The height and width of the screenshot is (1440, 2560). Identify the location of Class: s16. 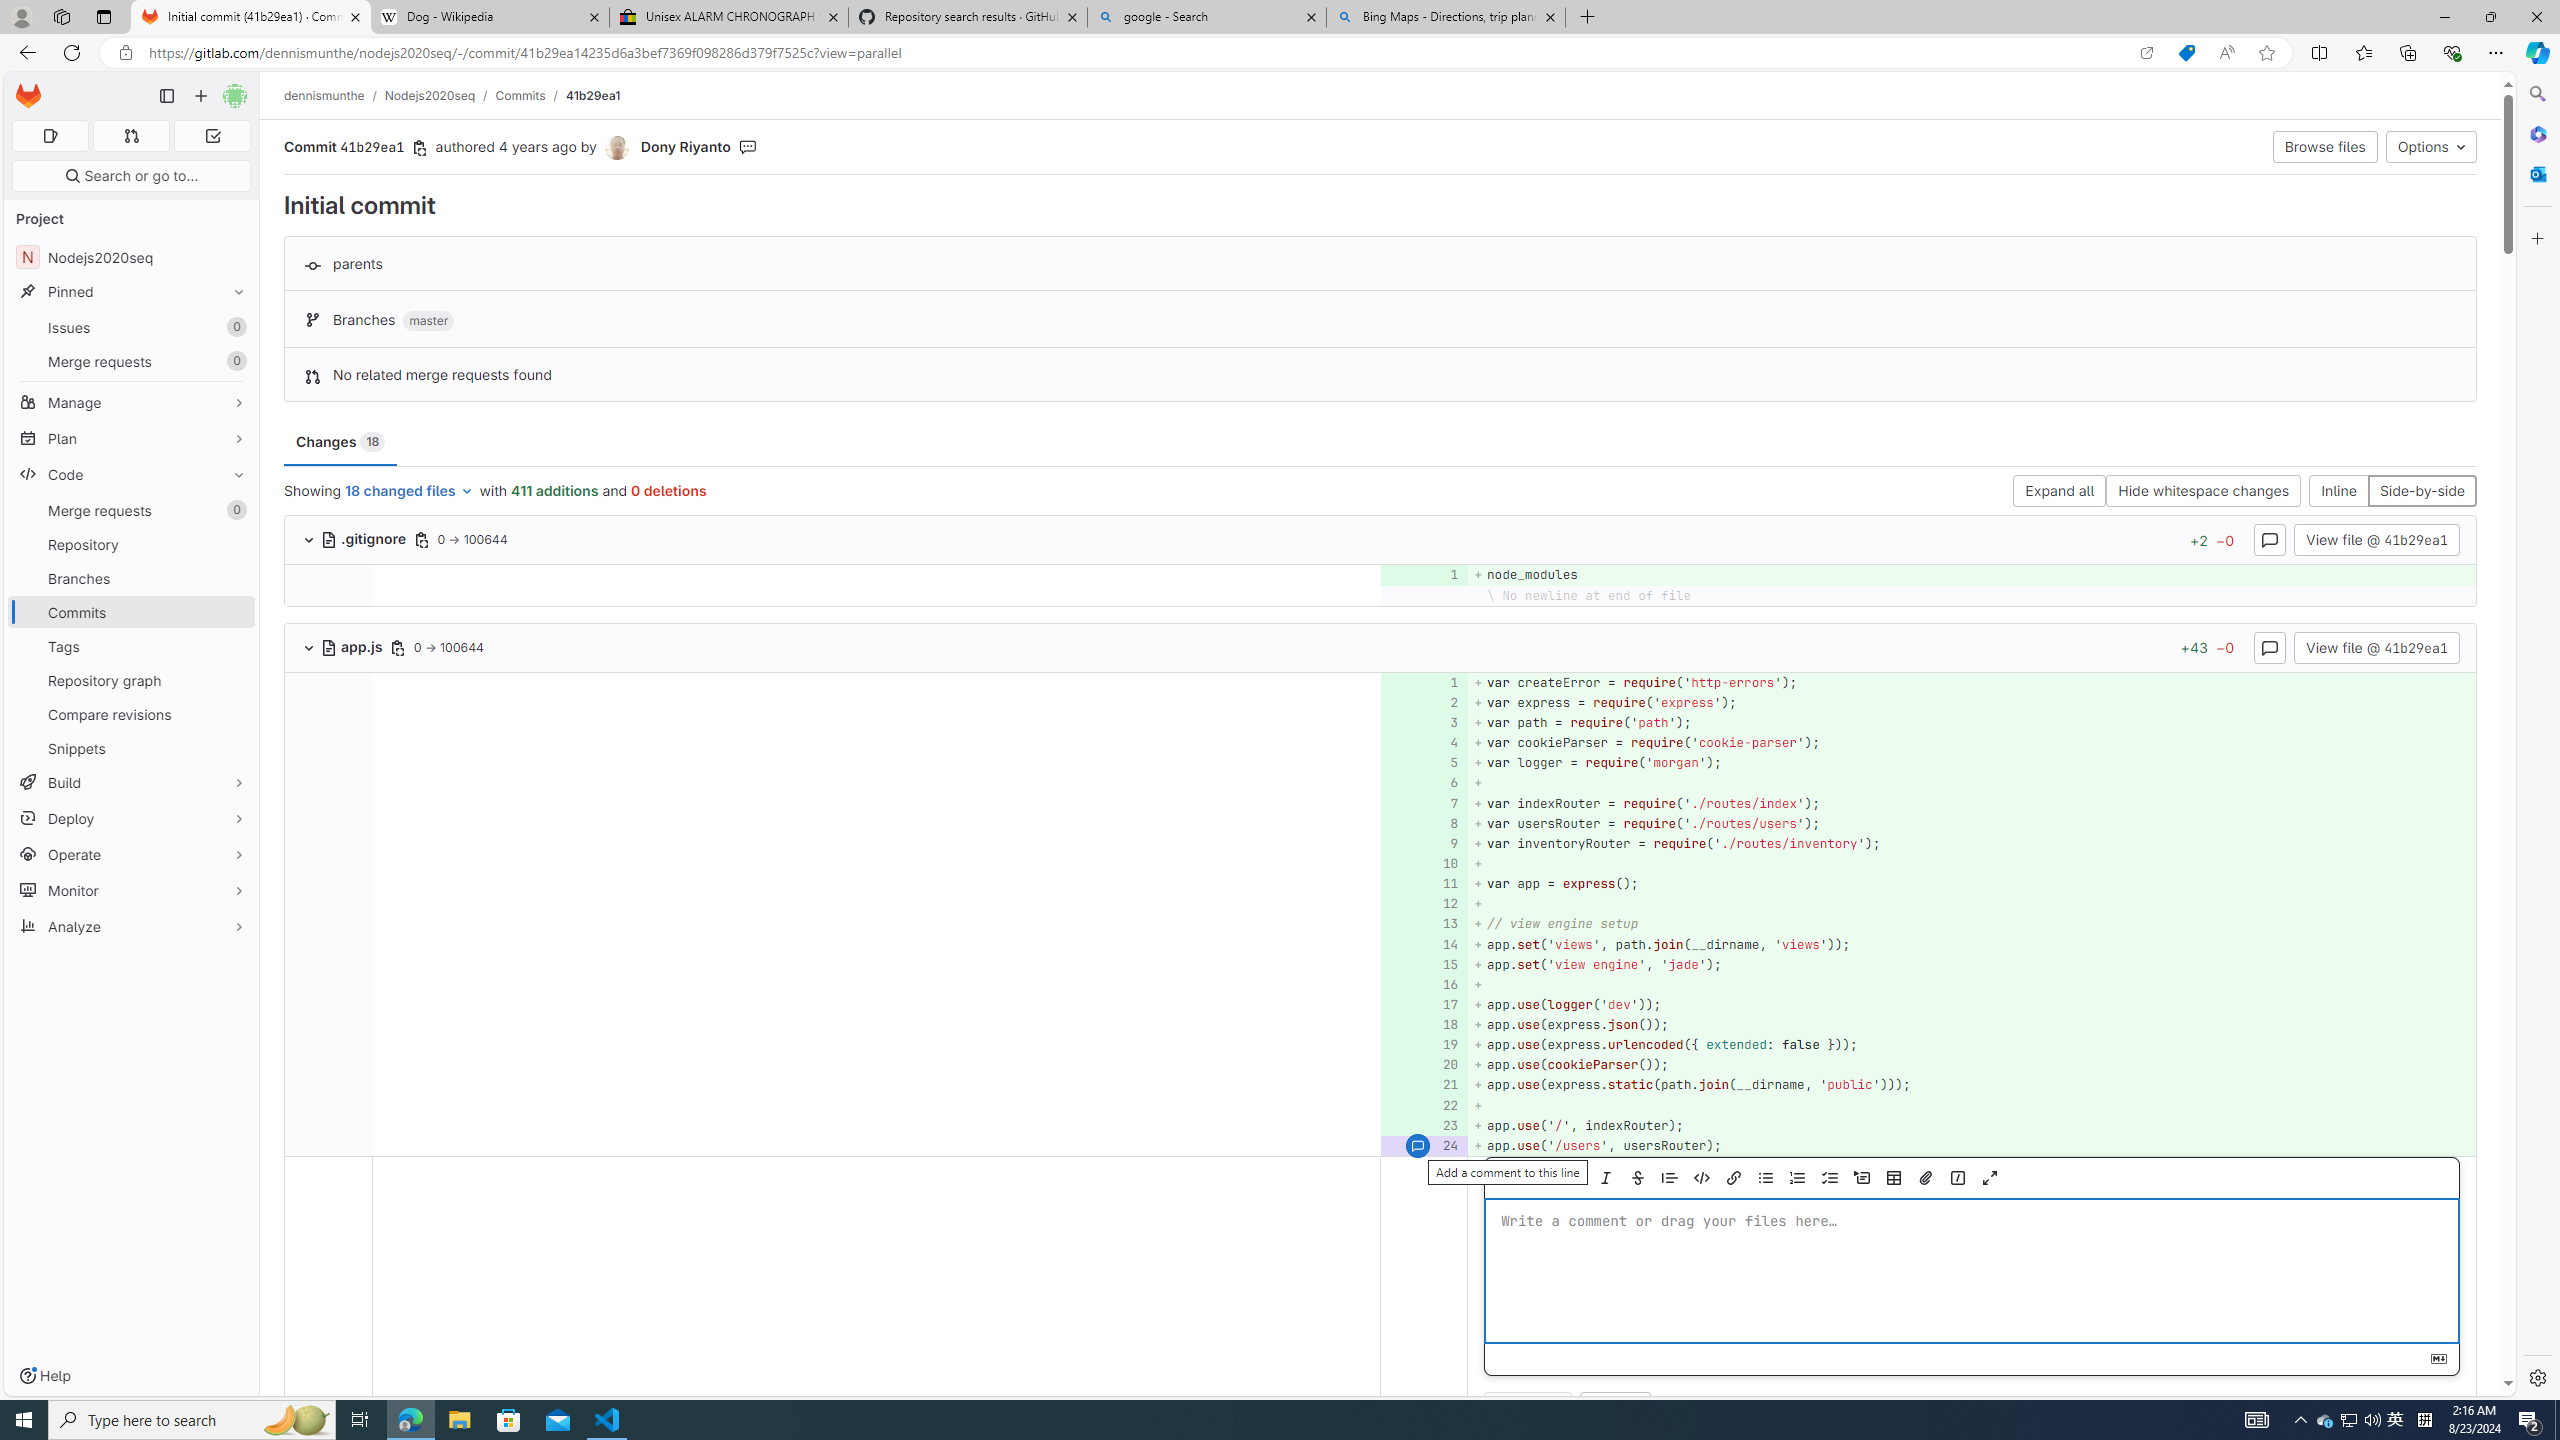
(328, 648).